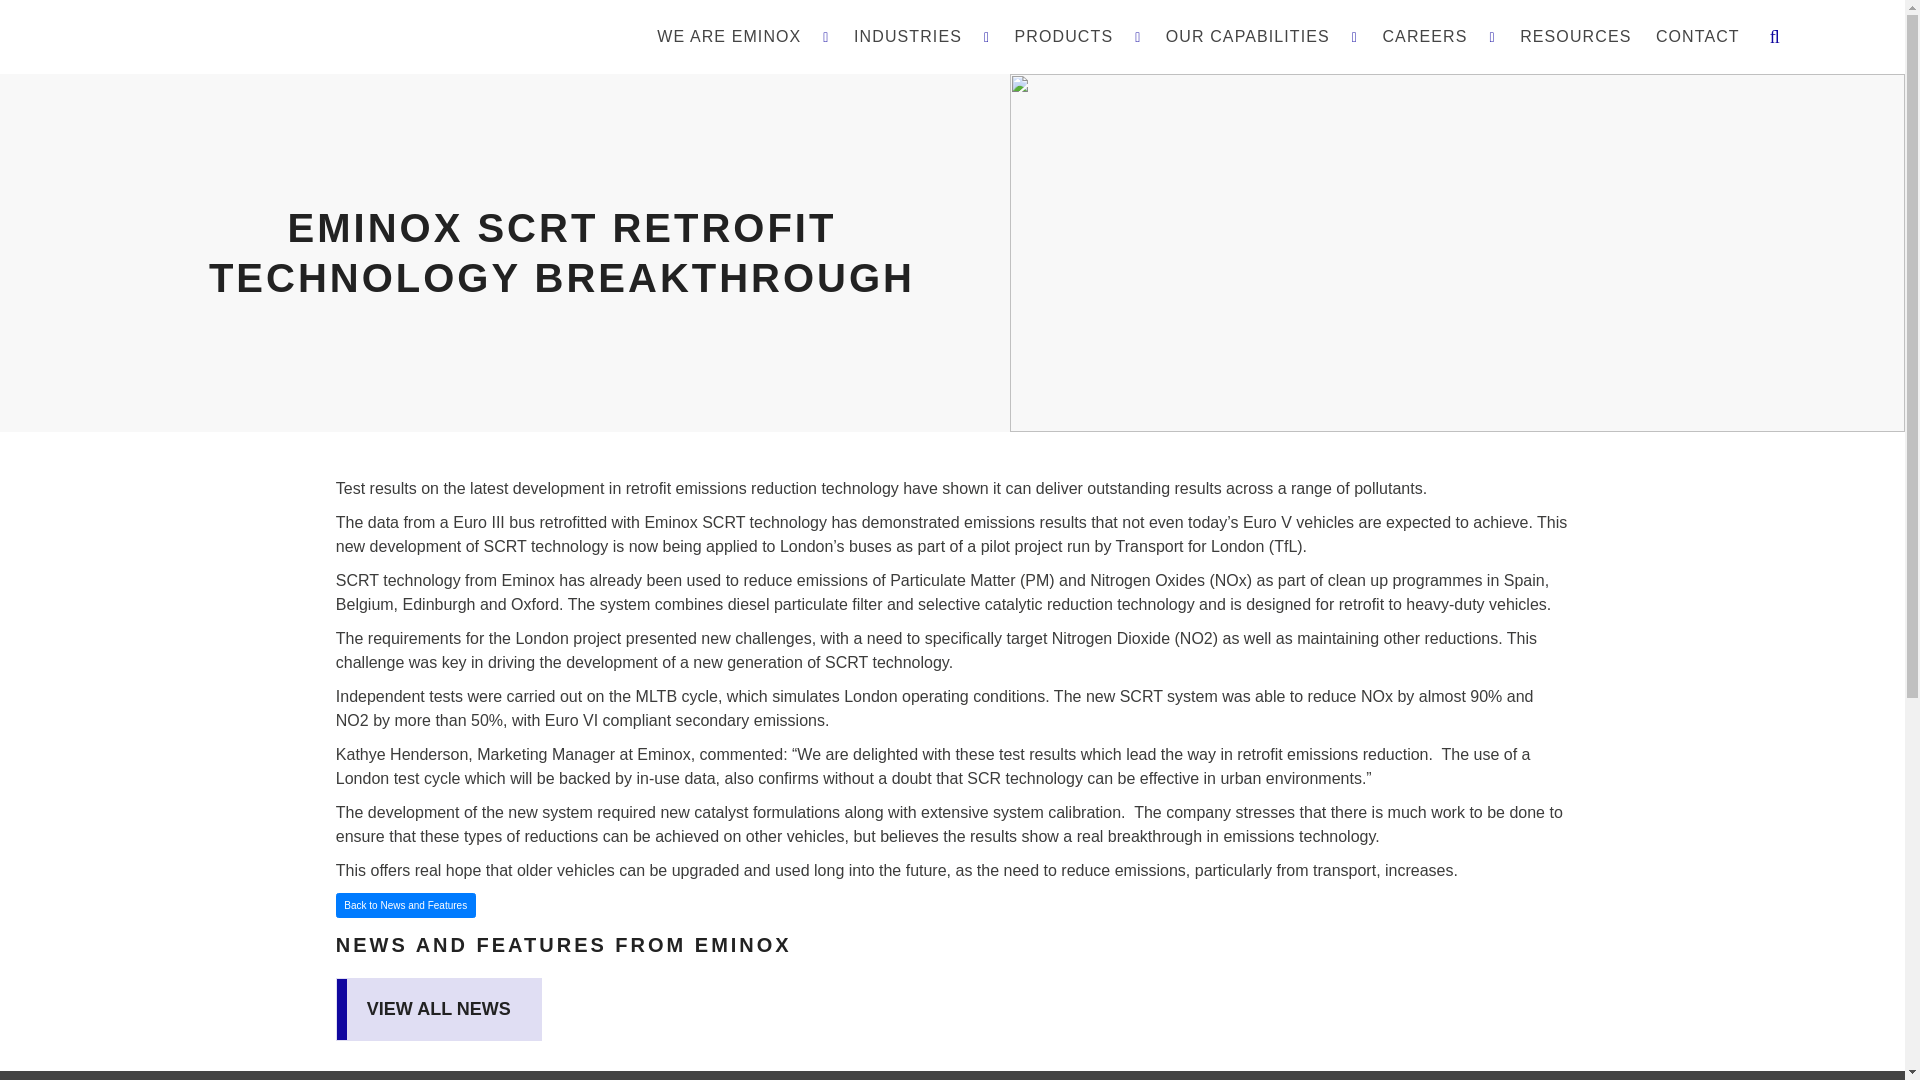 This screenshot has height=1080, width=1920. Describe the element at coordinates (742, 36) in the screenshot. I see `WE ARE EMINOX` at that location.